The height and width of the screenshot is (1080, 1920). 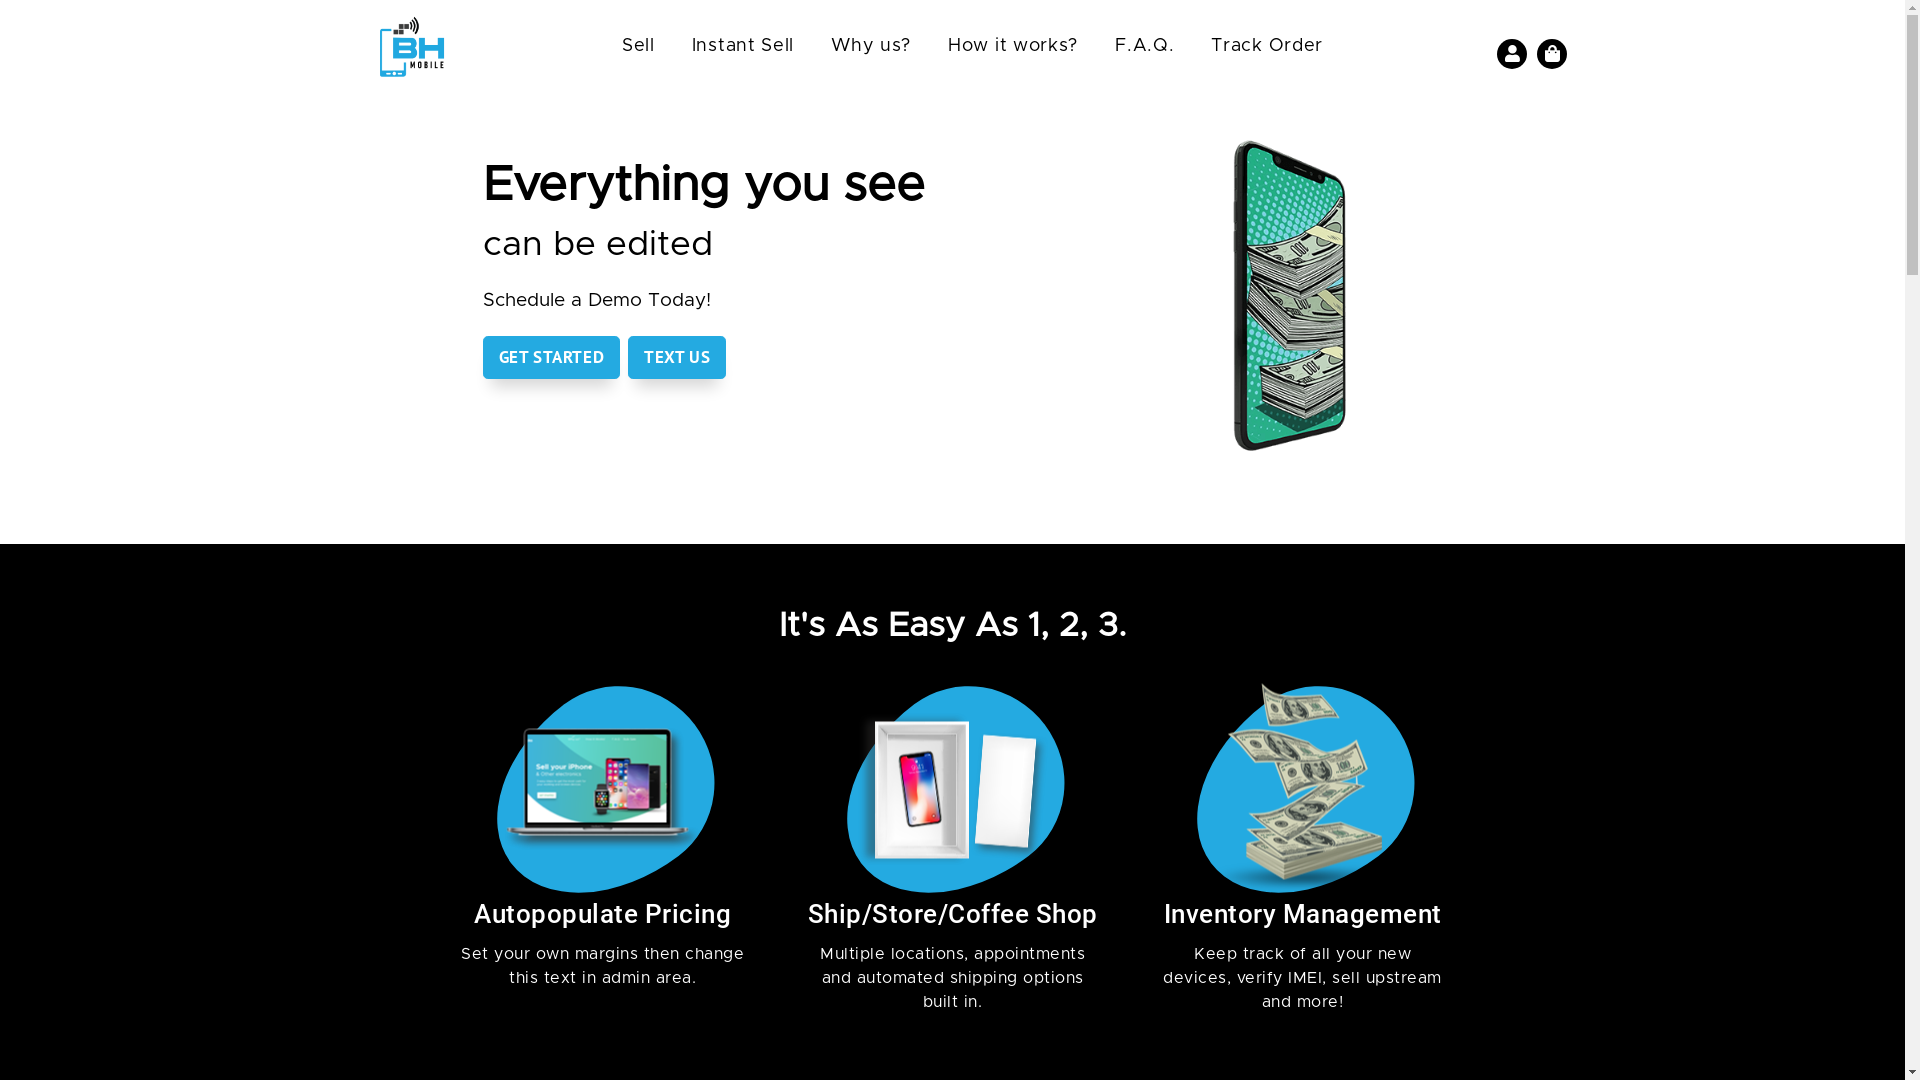 I want to click on GET STARTED, so click(x=551, y=358).